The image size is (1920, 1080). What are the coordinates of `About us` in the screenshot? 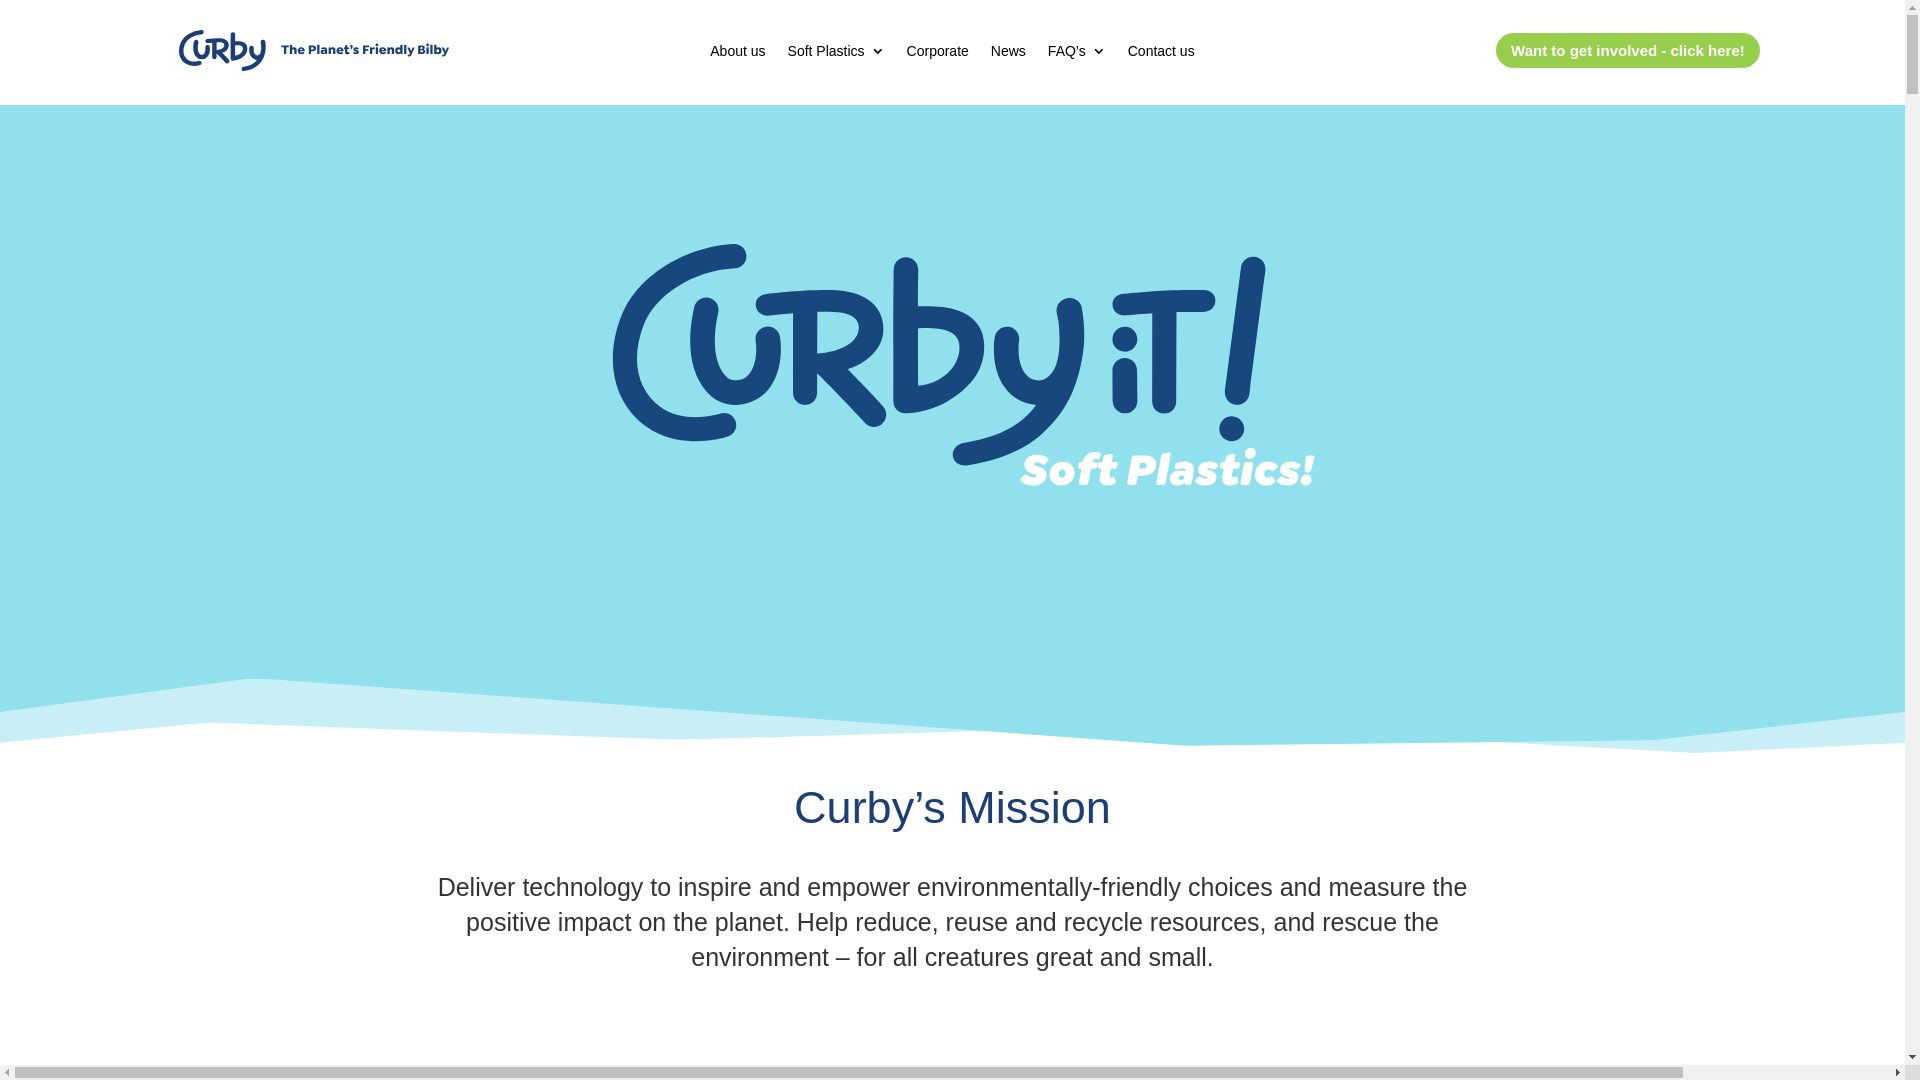 It's located at (738, 55).